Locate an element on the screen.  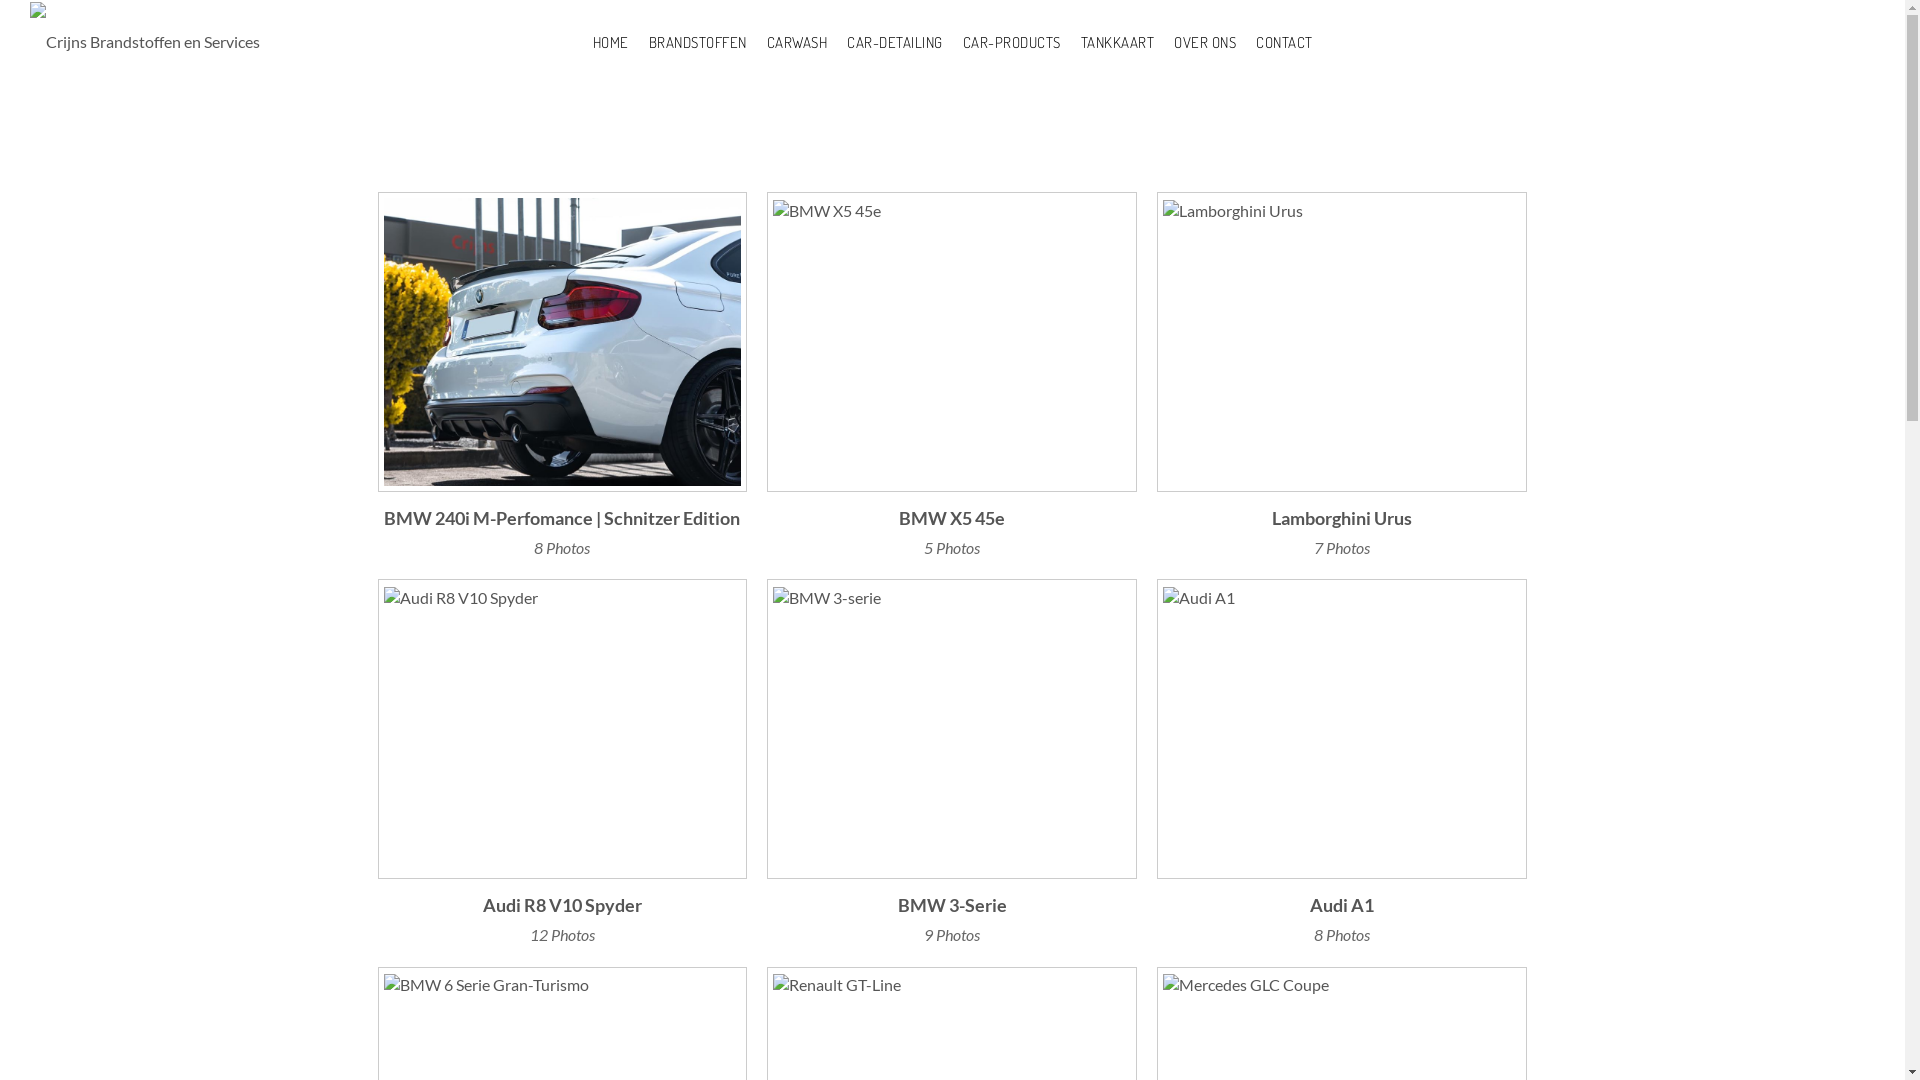
HOME is located at coordinates (610, 43).